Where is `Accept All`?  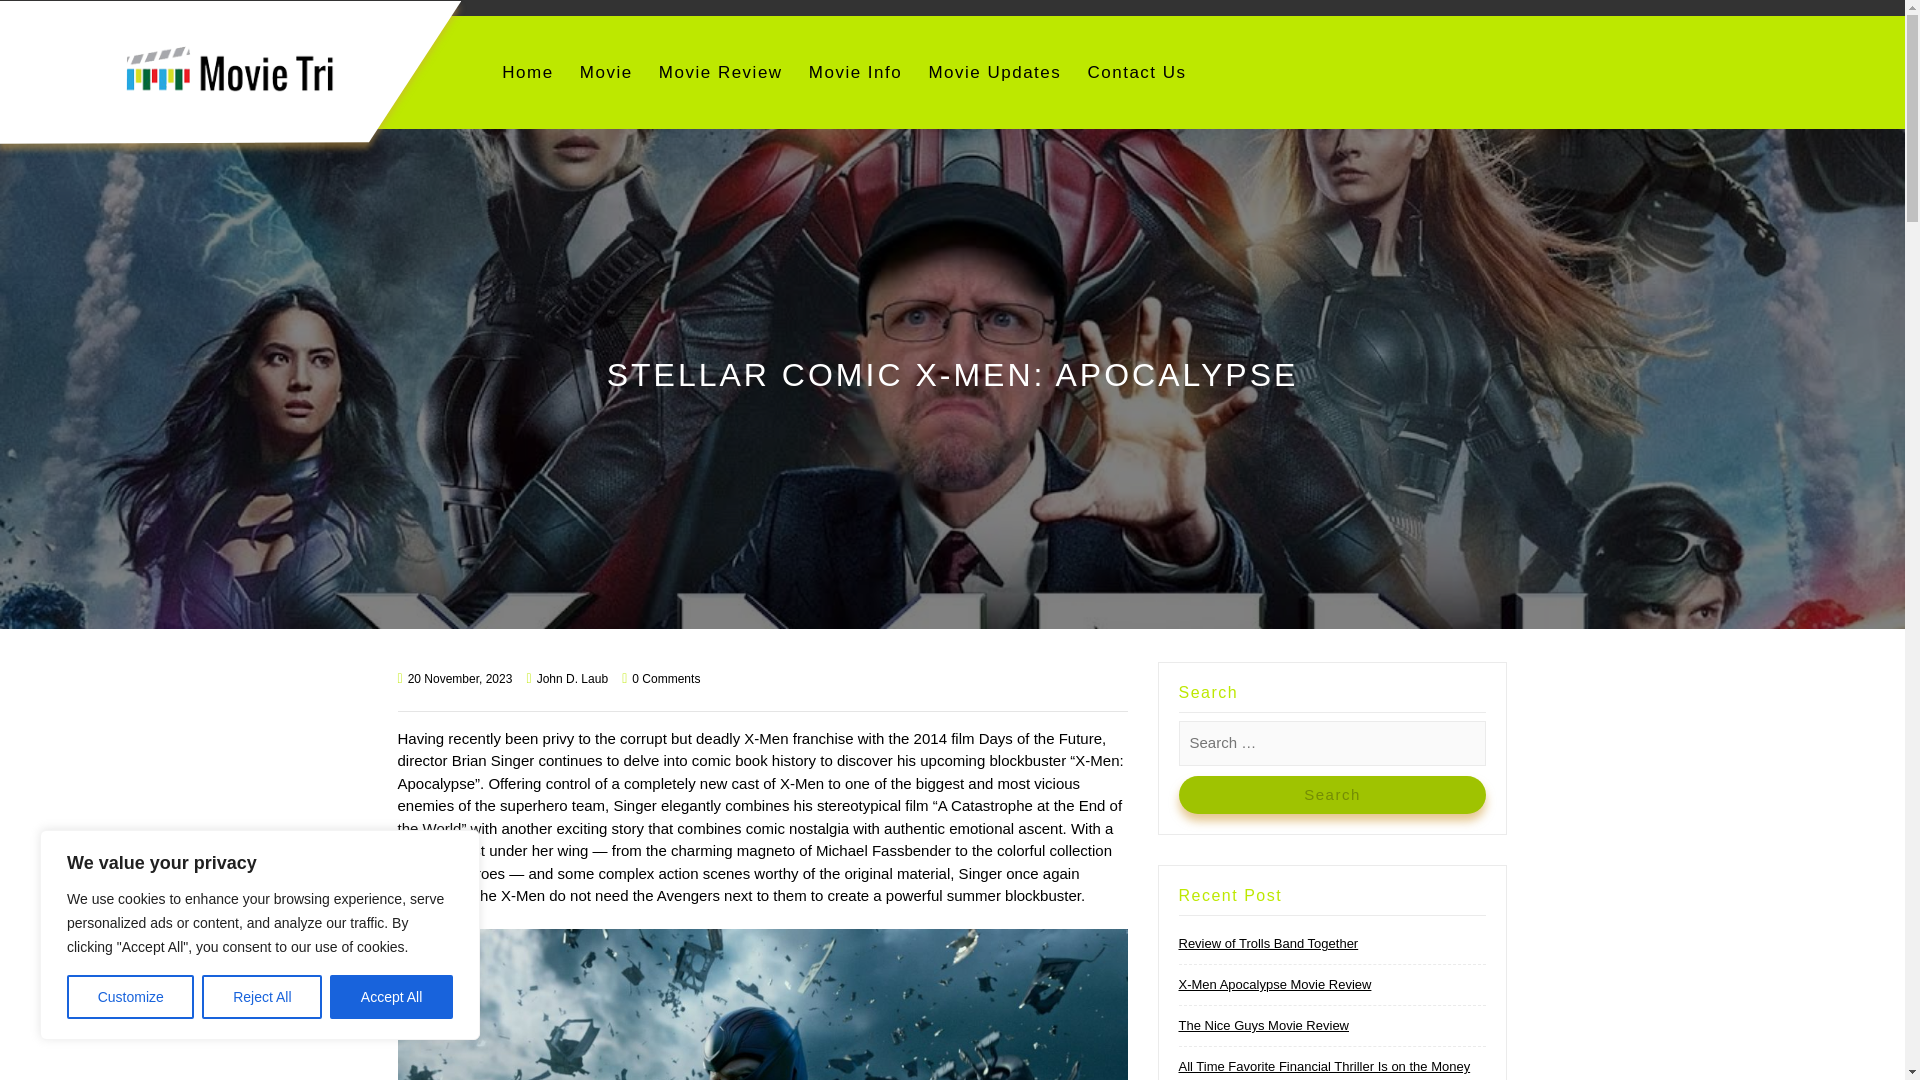
Accept All is located at coordinates (392, 997).